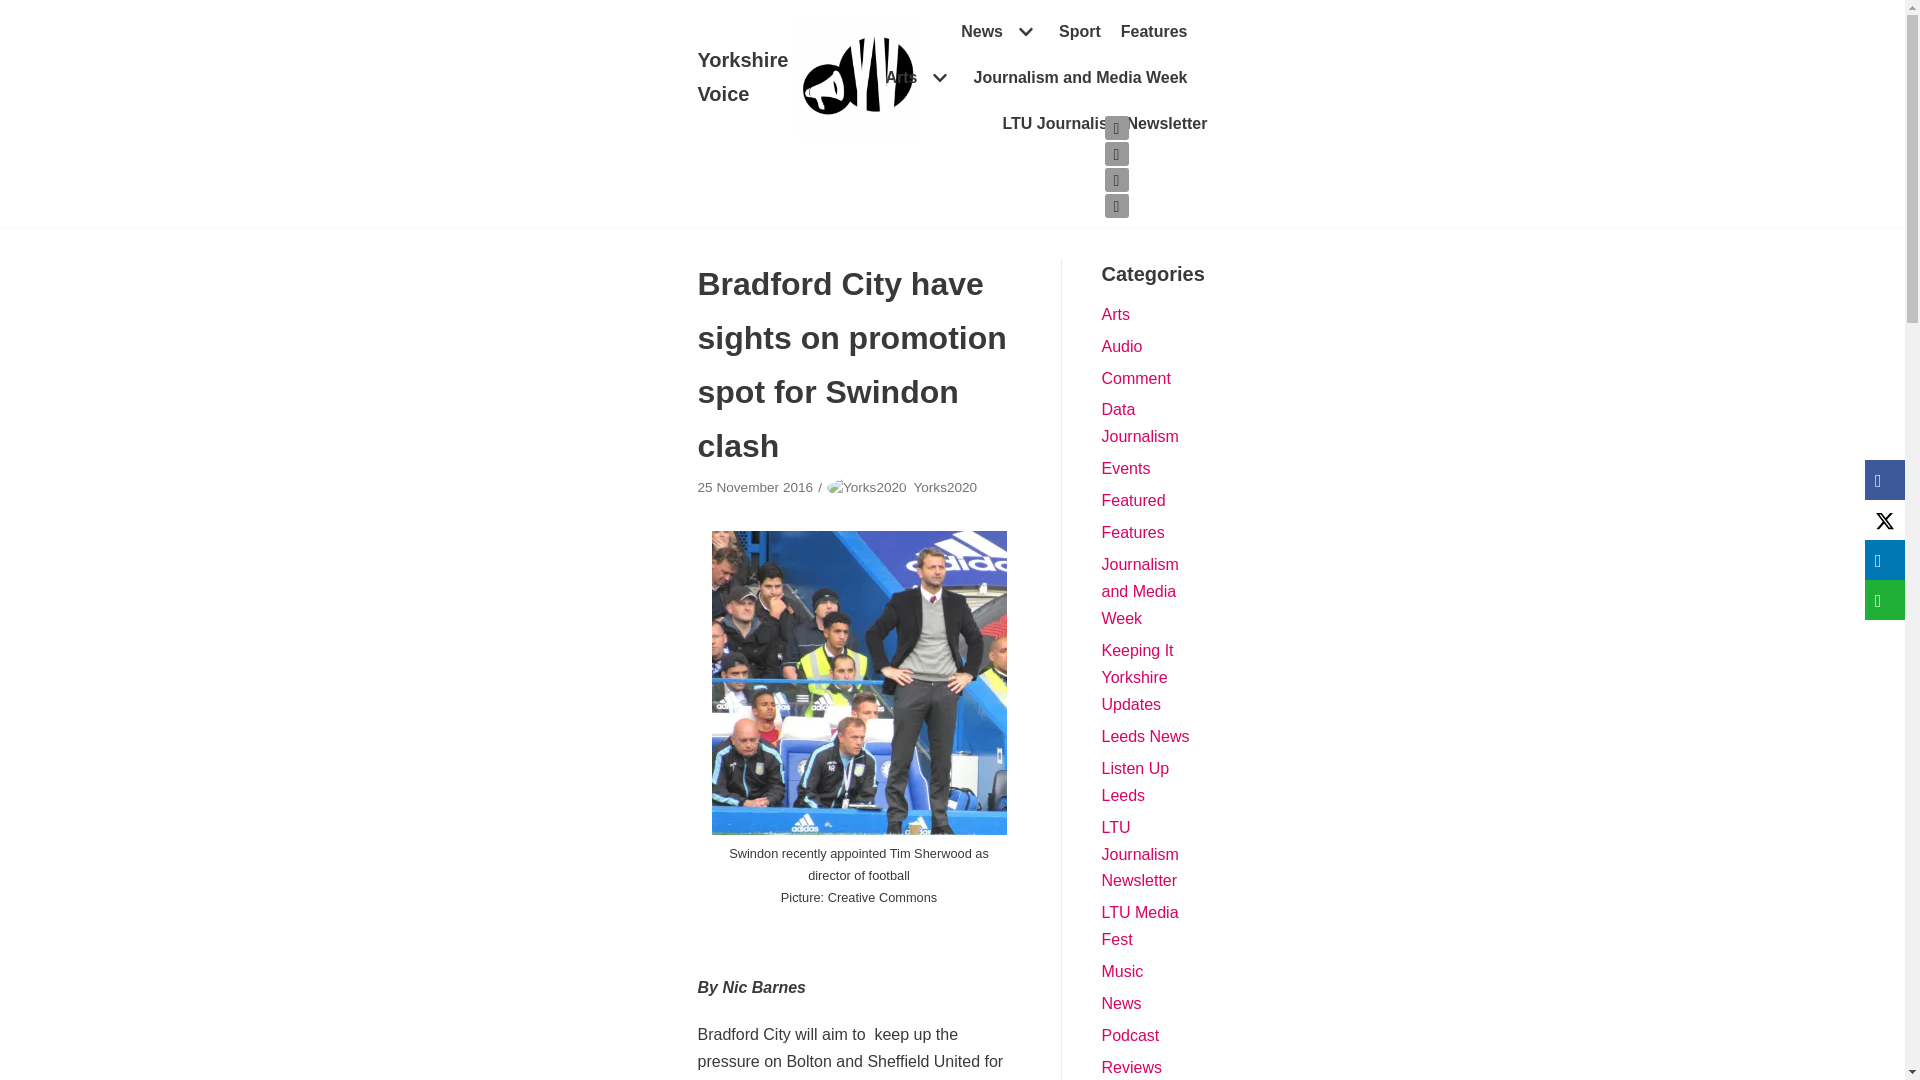  I want to click on LTU Journalism Newsletter, so click(1104, 124).